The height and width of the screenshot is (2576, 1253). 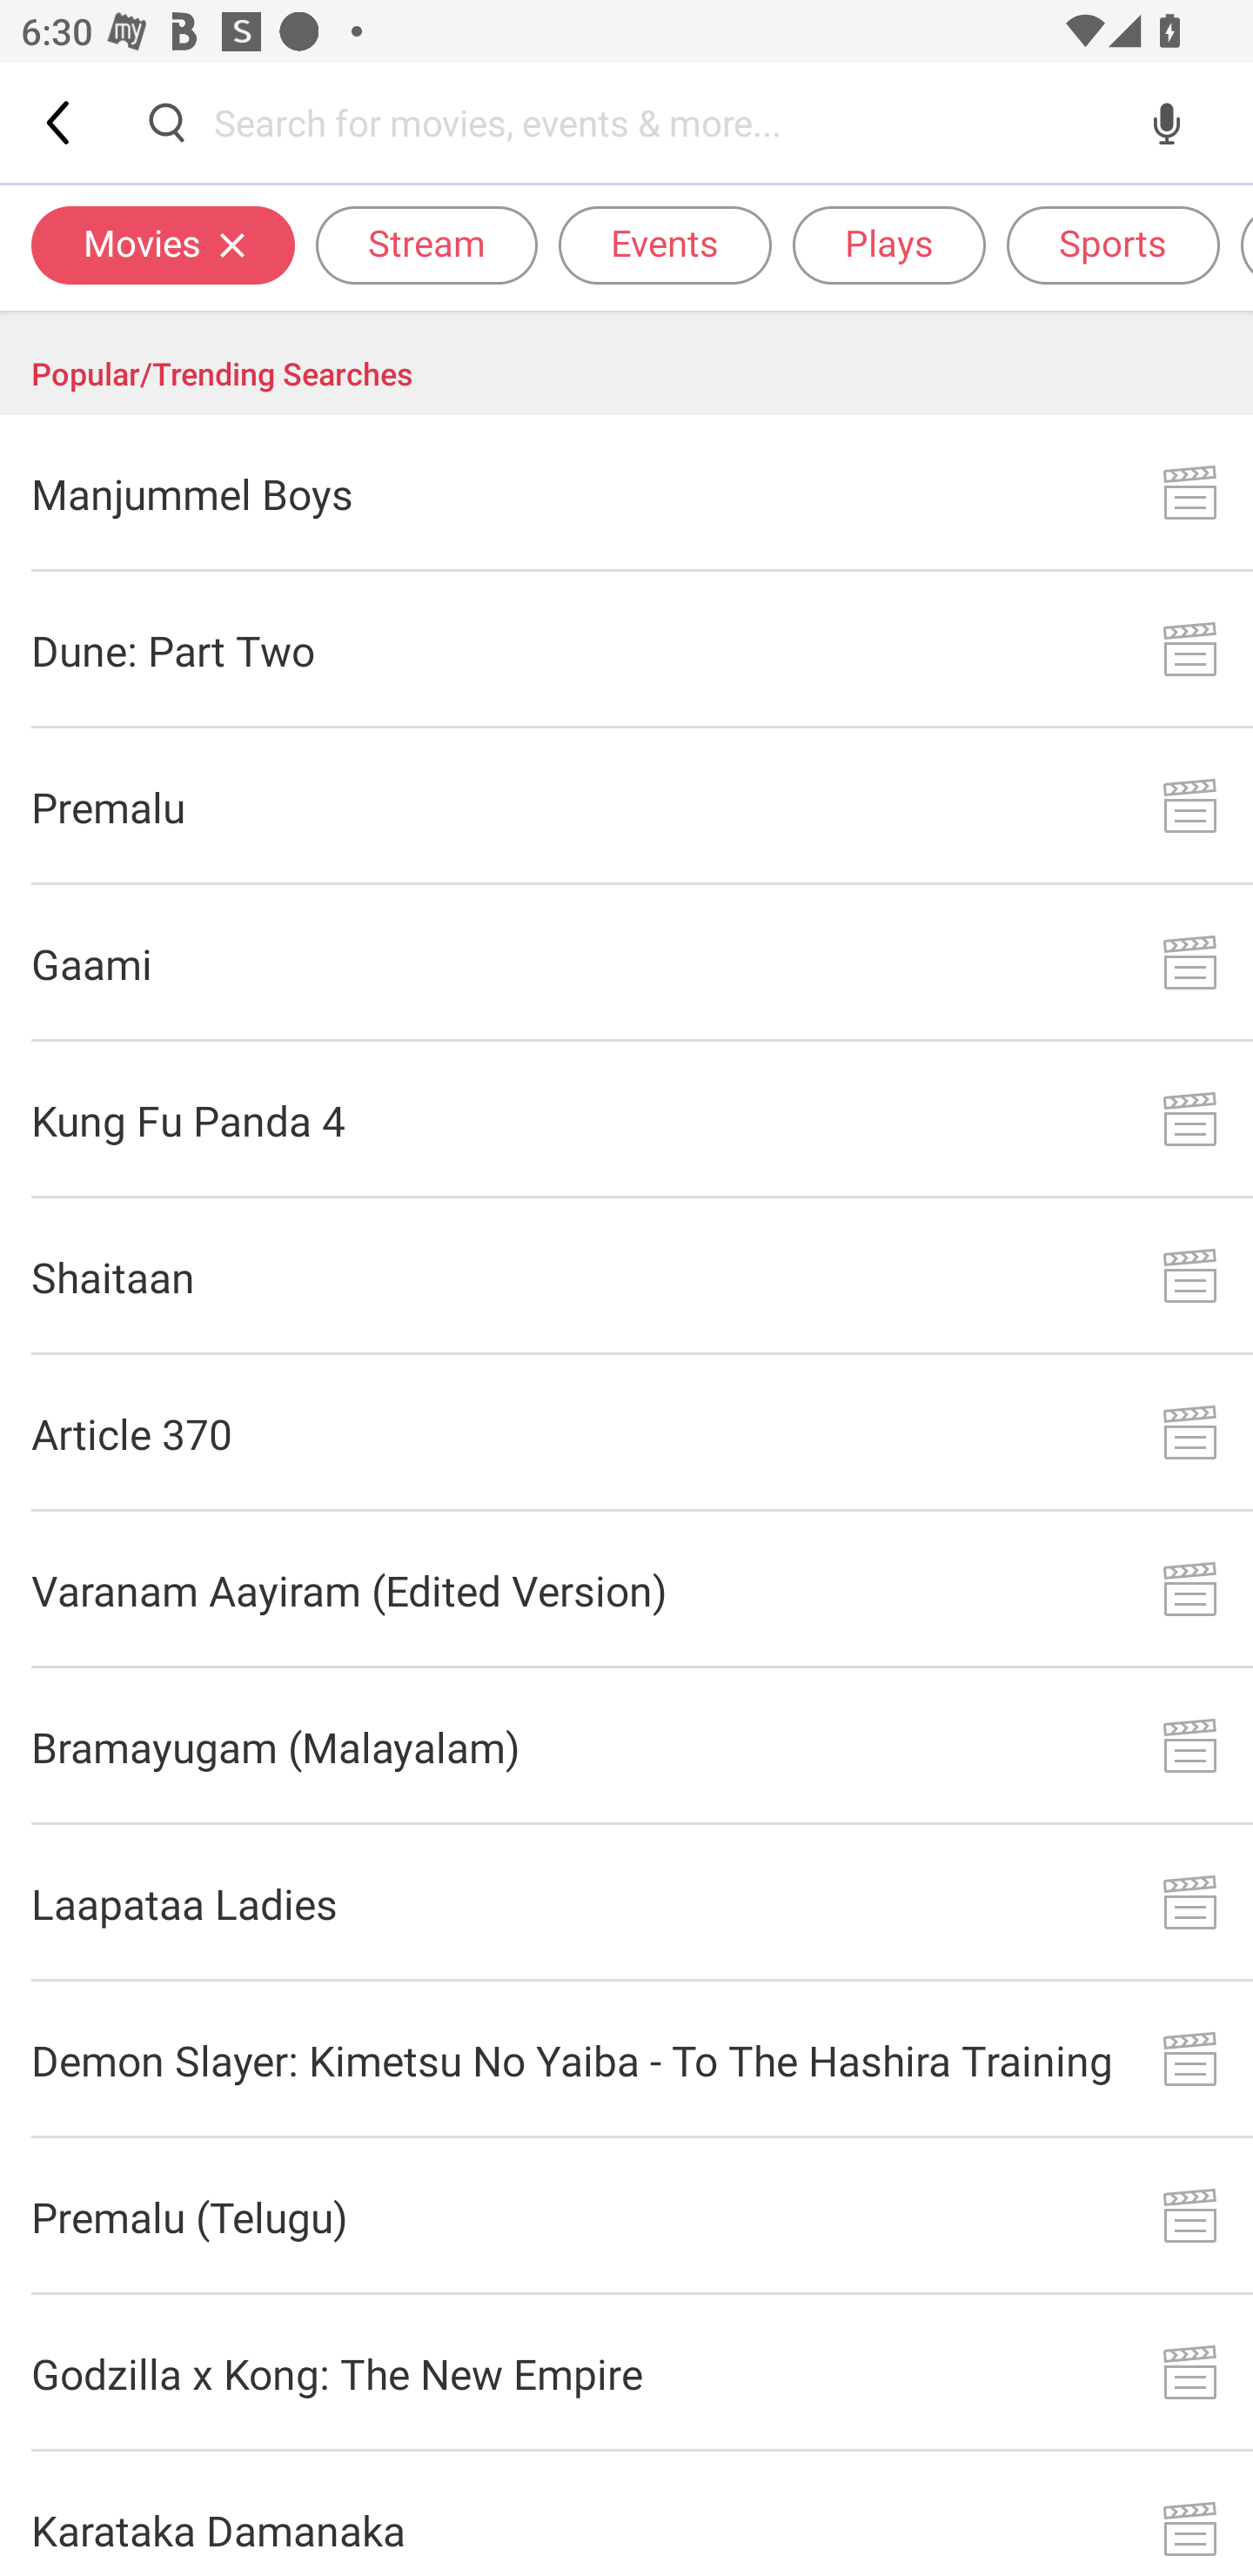 I want to click on Varanam Aayiram (Edited Version), so click(x=626, y=1591).